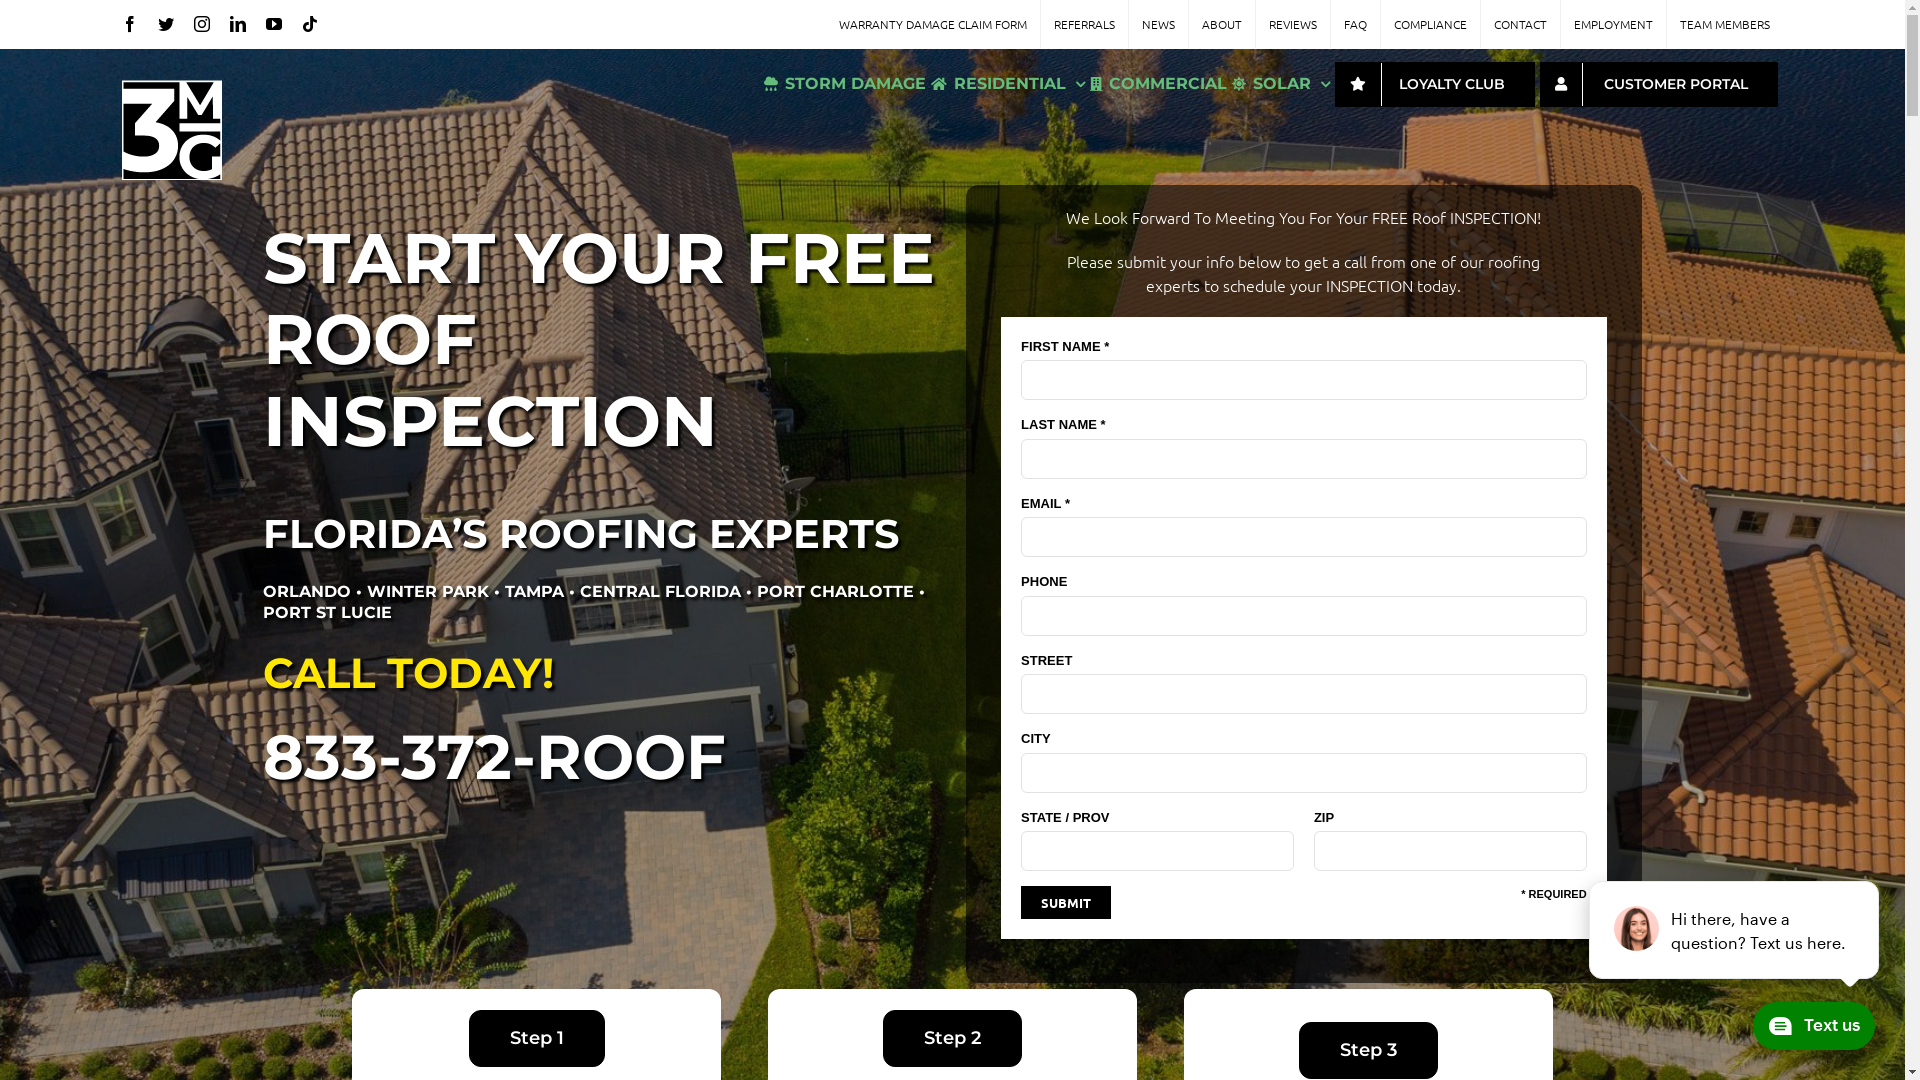 The image size is (1920, 1080). What do you see at coordinates (1066, 902) in the screenshot?
I see `Submit` at bounding box center [1066, 902].